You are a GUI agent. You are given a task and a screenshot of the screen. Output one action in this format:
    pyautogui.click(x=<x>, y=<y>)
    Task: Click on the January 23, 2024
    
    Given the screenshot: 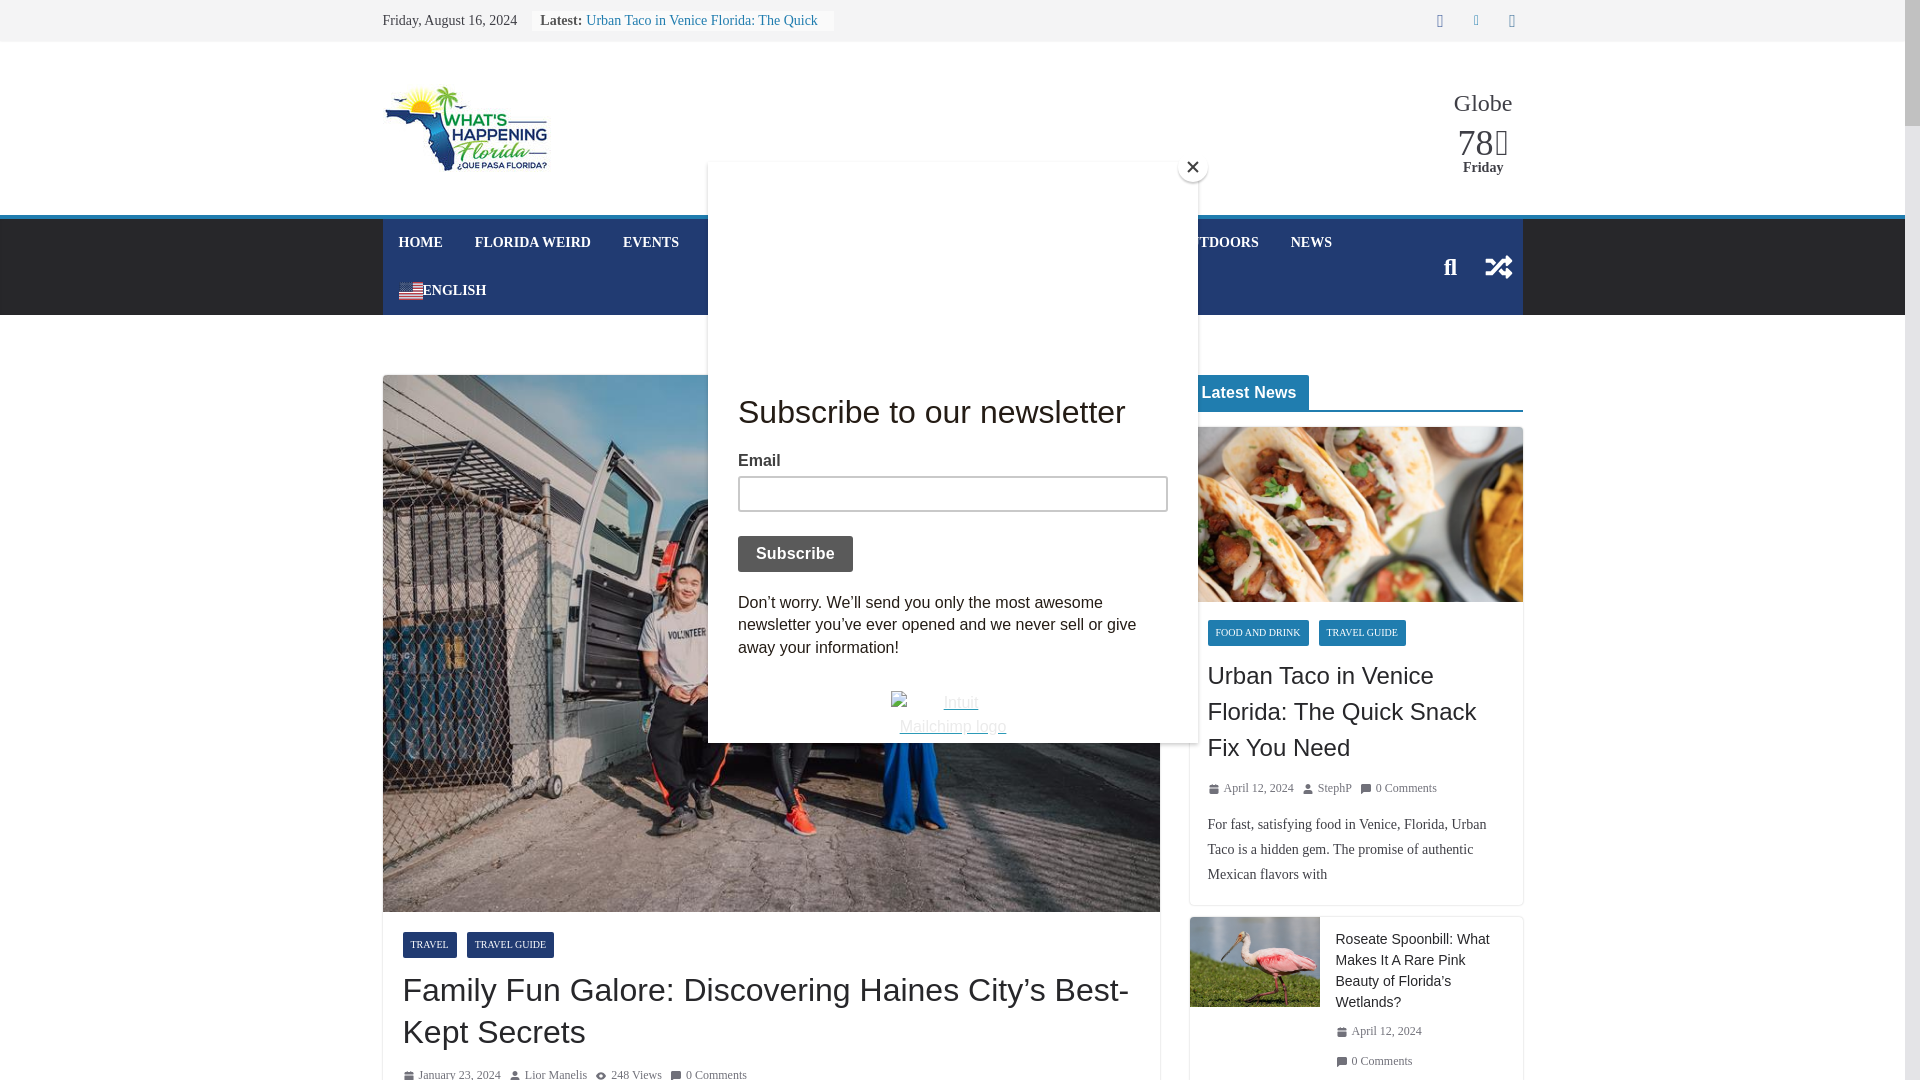 What is the action you would take?
    pyautogui.click(x=450, y=1072)
    